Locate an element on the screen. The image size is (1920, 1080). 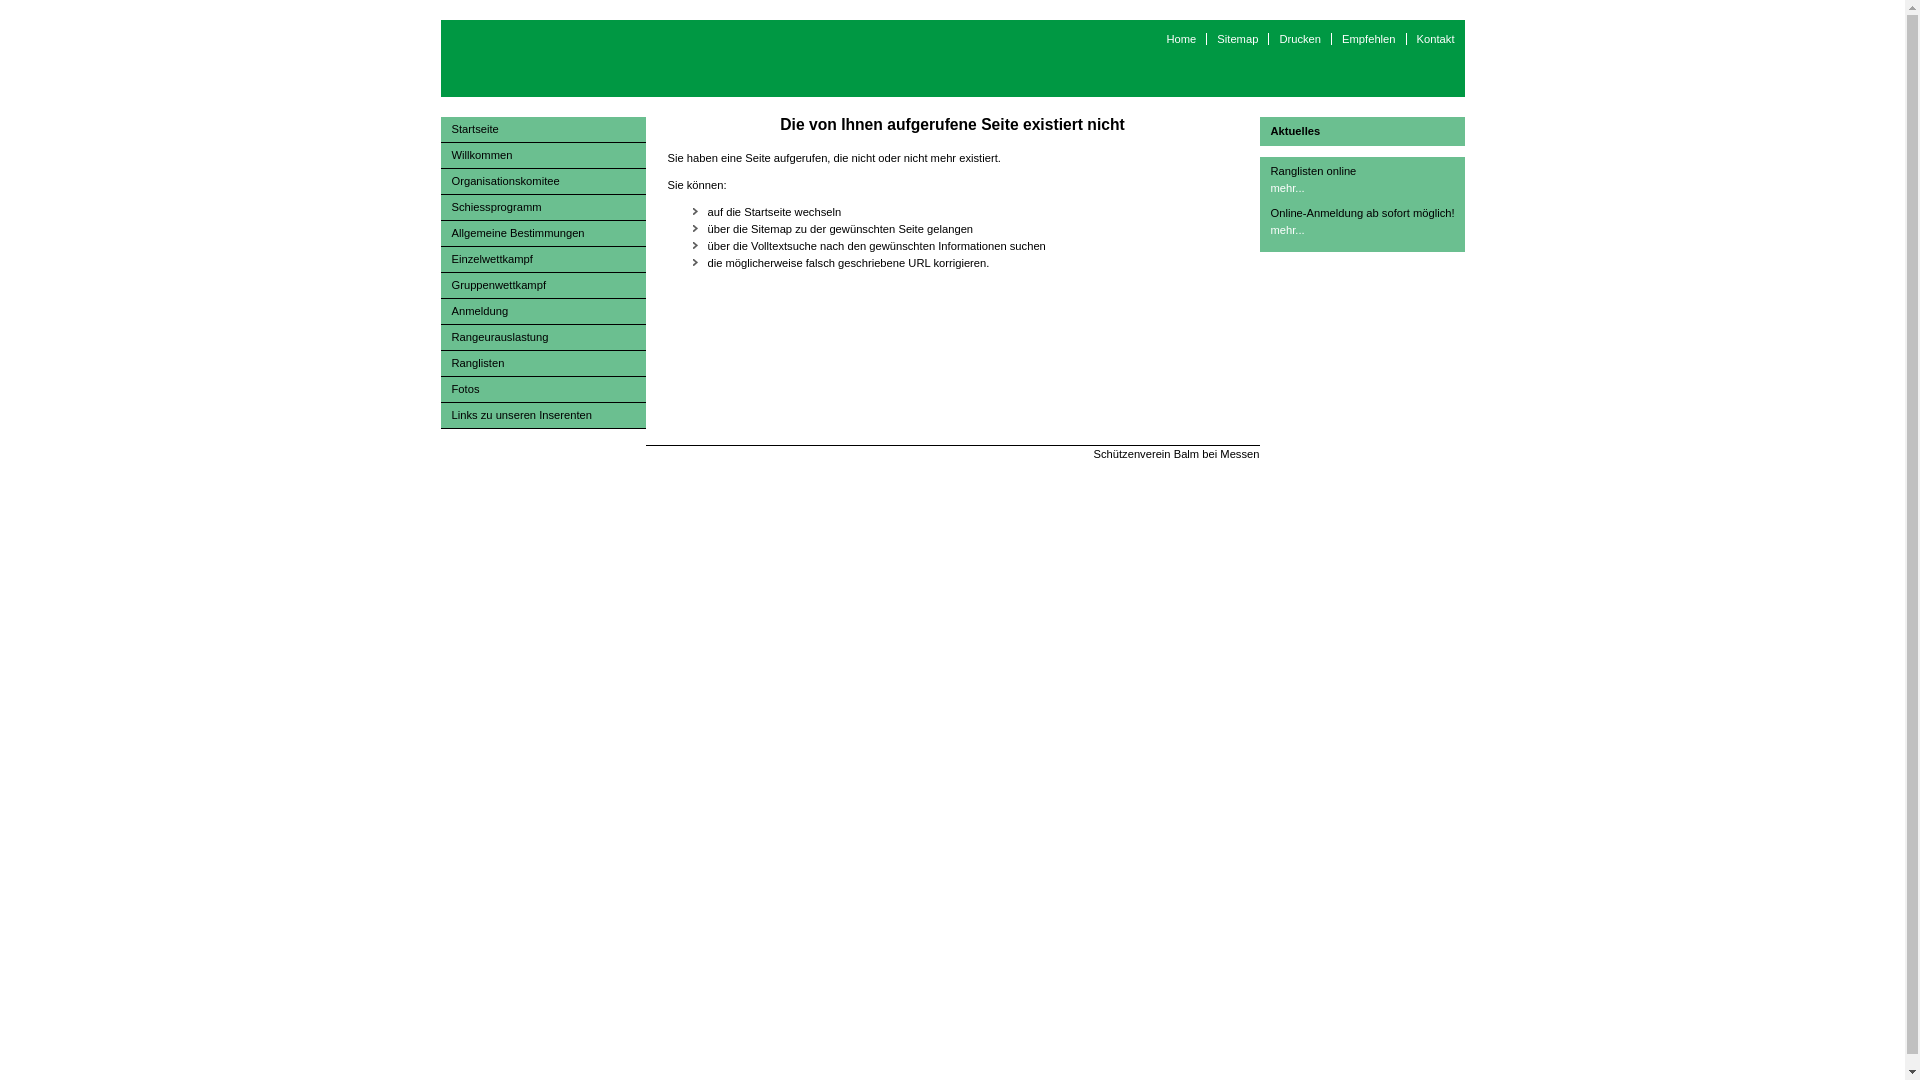
mehr... is located at coordinates (1287, 188).